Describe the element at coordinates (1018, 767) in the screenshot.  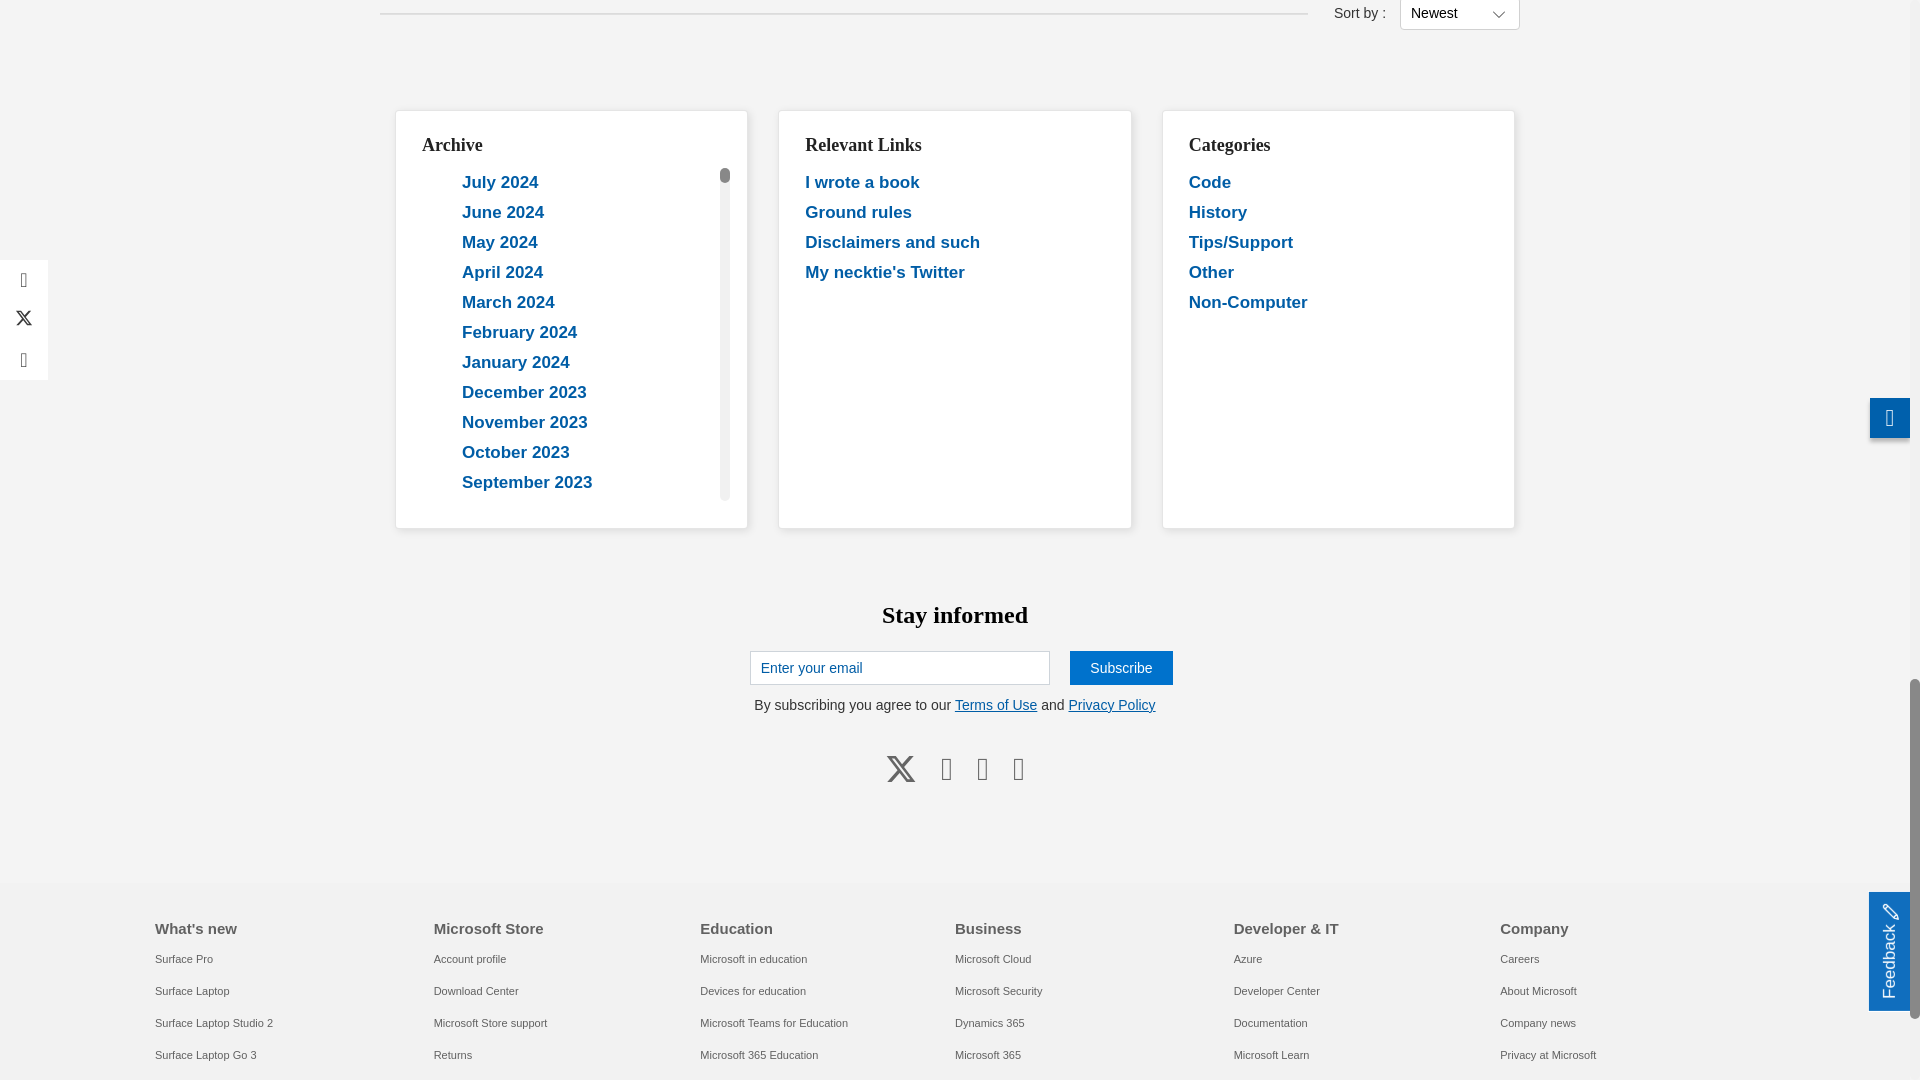
I see `RSS Feed` at that location.